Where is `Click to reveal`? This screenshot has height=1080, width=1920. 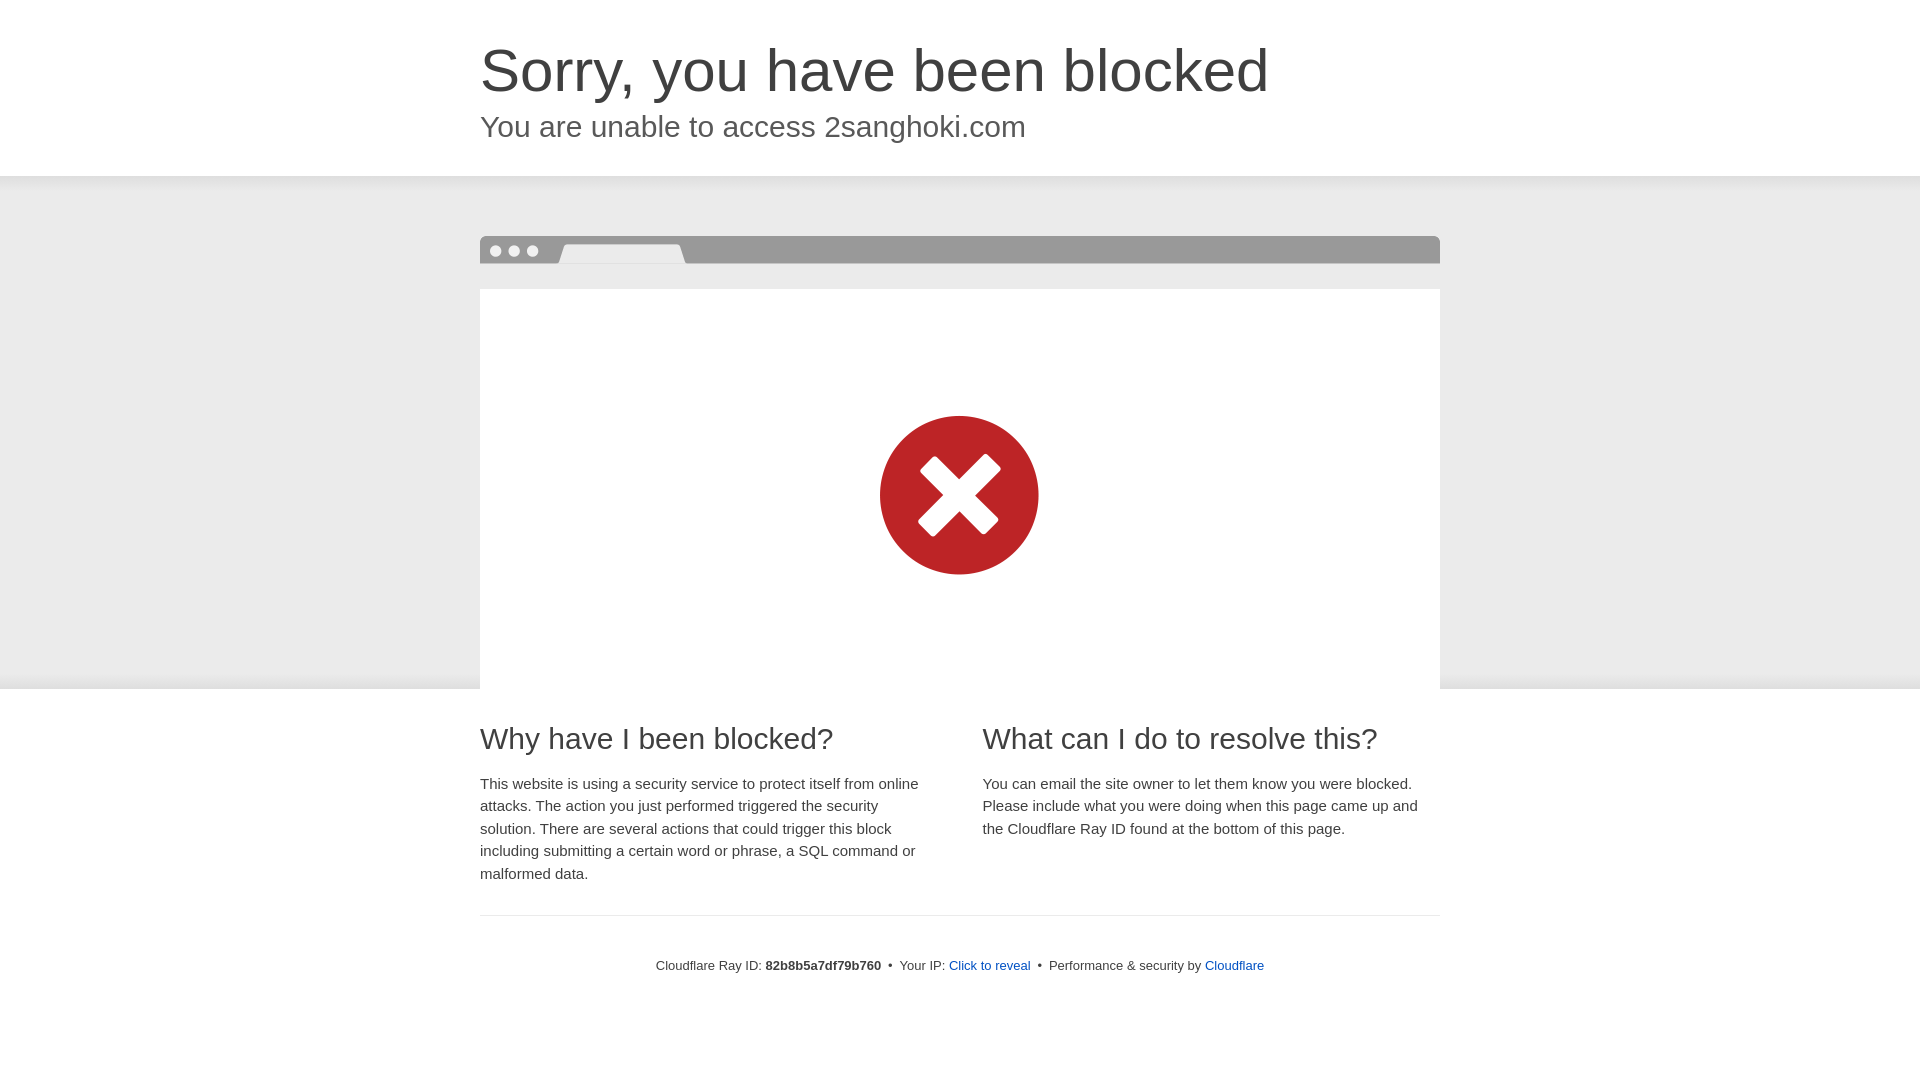 Click to reveal is located at coordinates (990, 966).